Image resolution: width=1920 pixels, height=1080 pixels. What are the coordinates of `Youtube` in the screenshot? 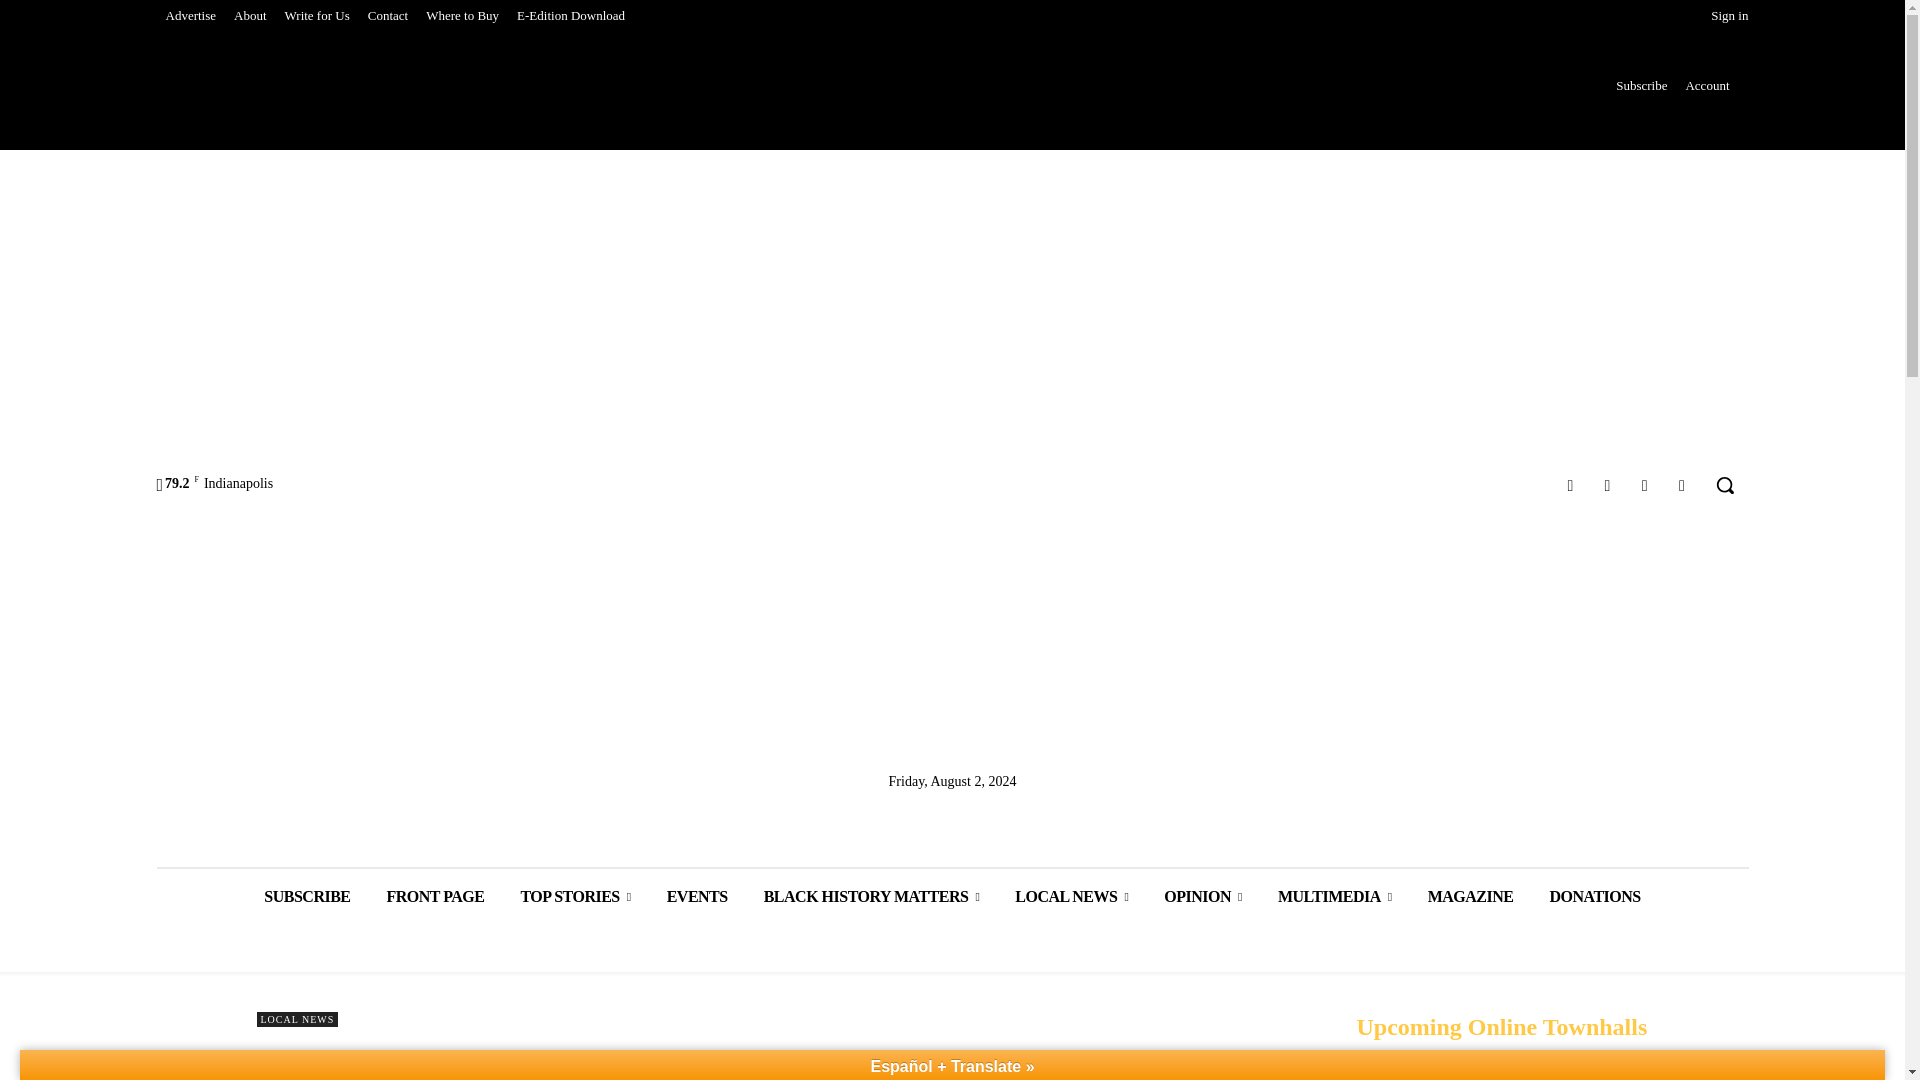 It's located at (1682, 484).